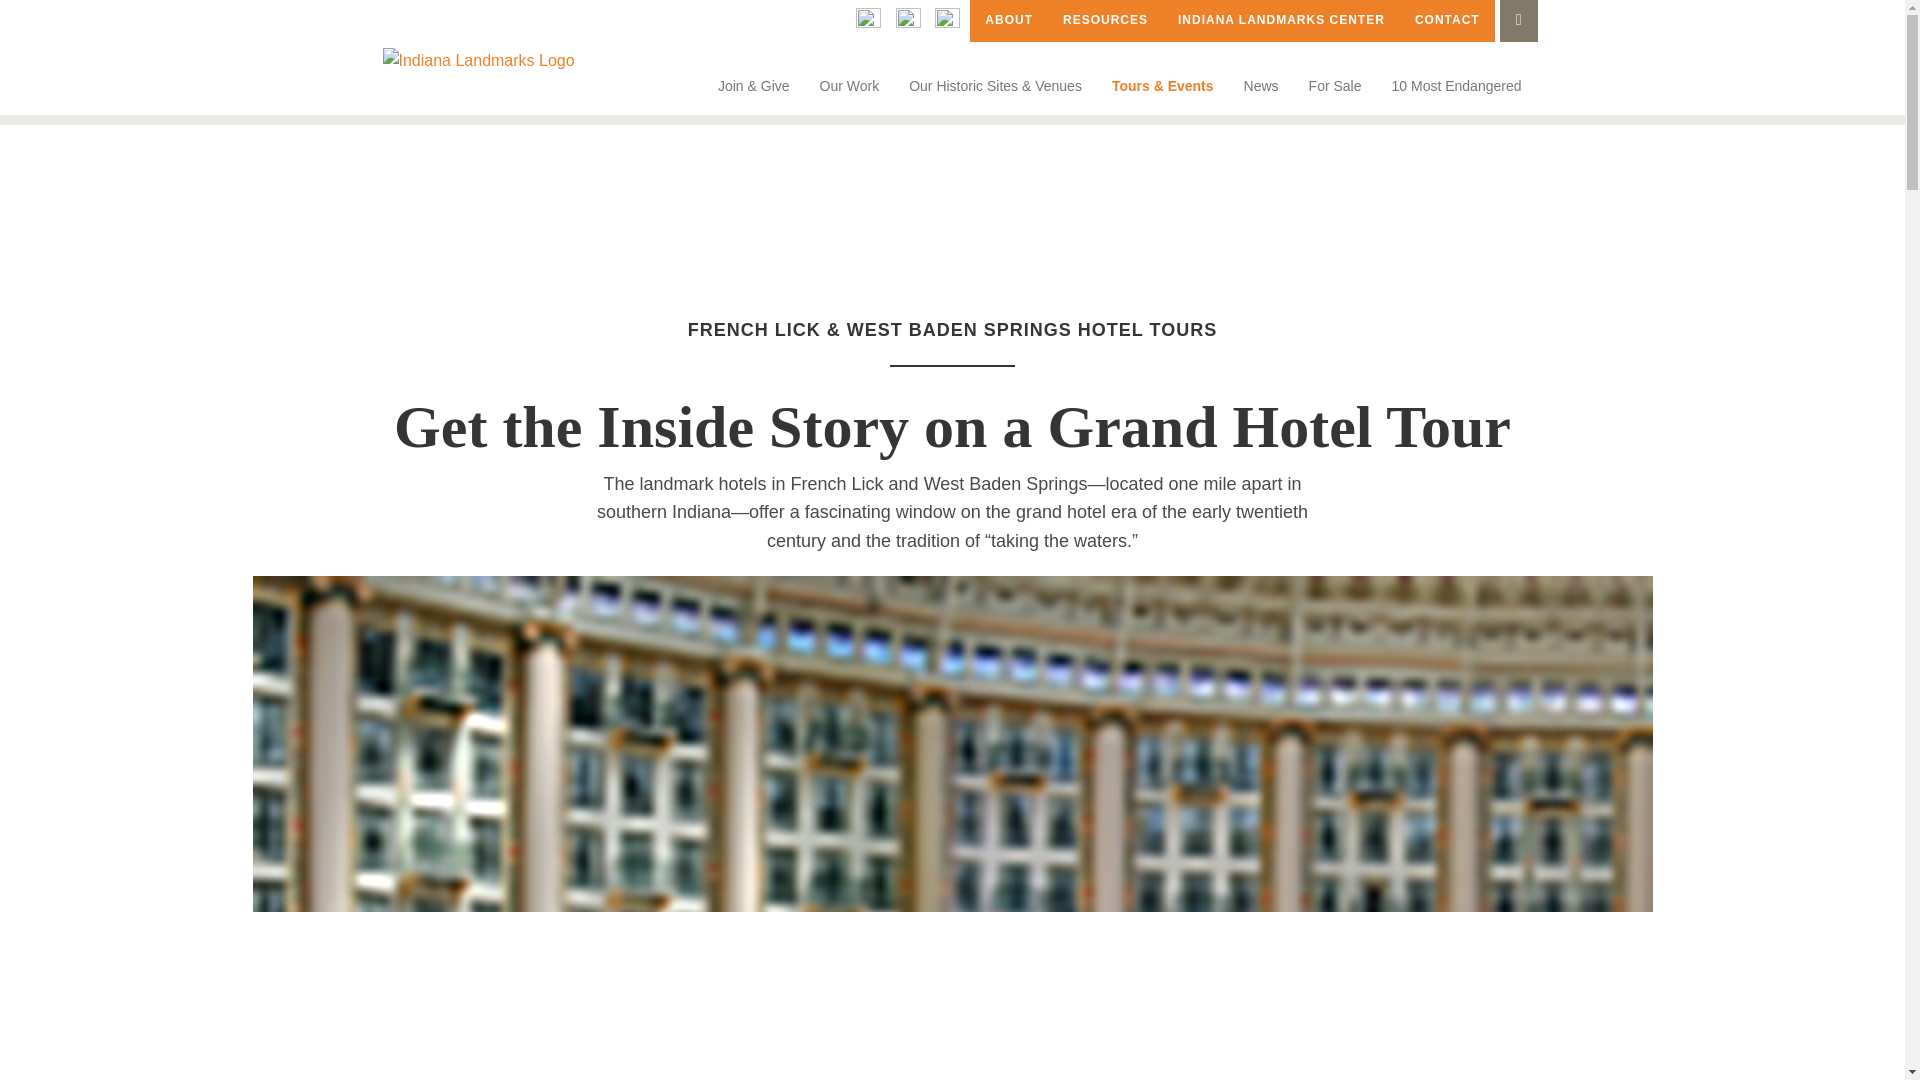 Image resolution: width=1920 pixels, height=1080 pixels. I want to click on CONTACT, so click(1447, 21).